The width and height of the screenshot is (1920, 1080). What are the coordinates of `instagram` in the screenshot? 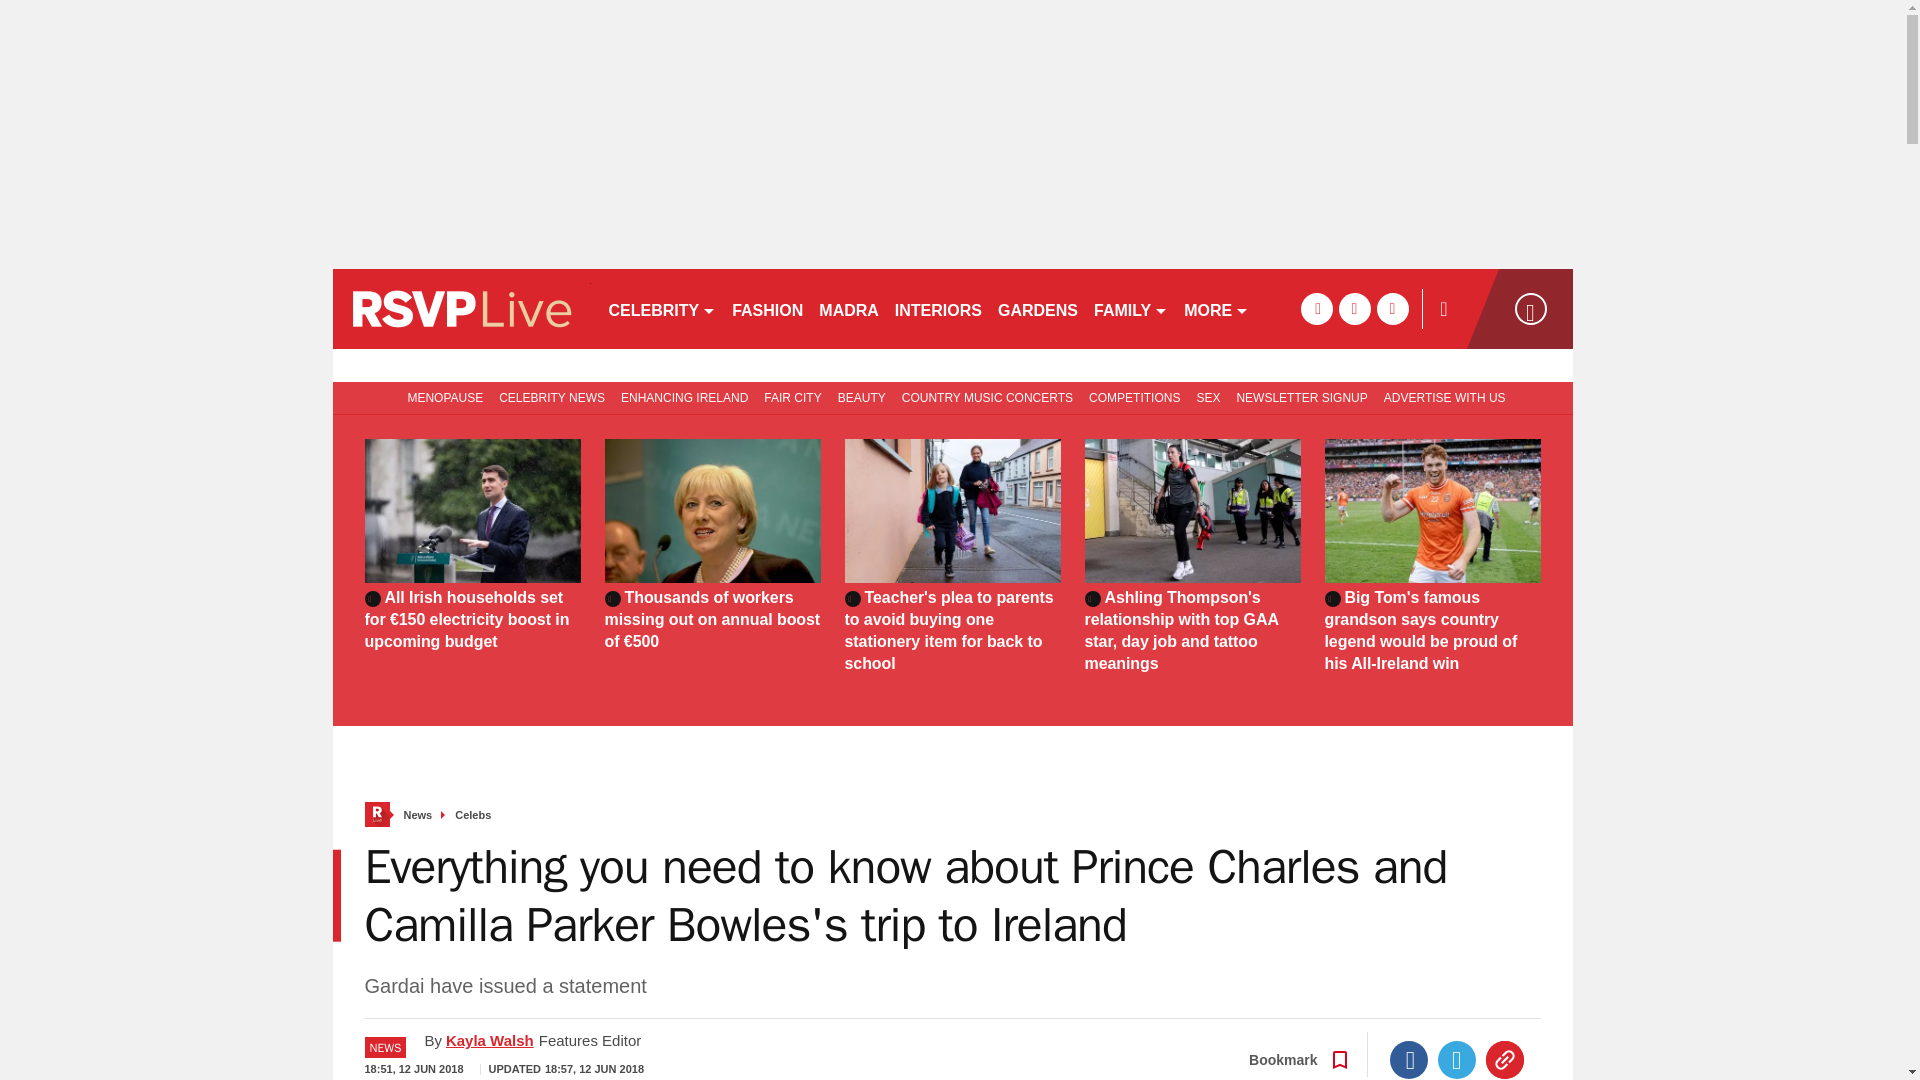 It's located at (1392, 308).